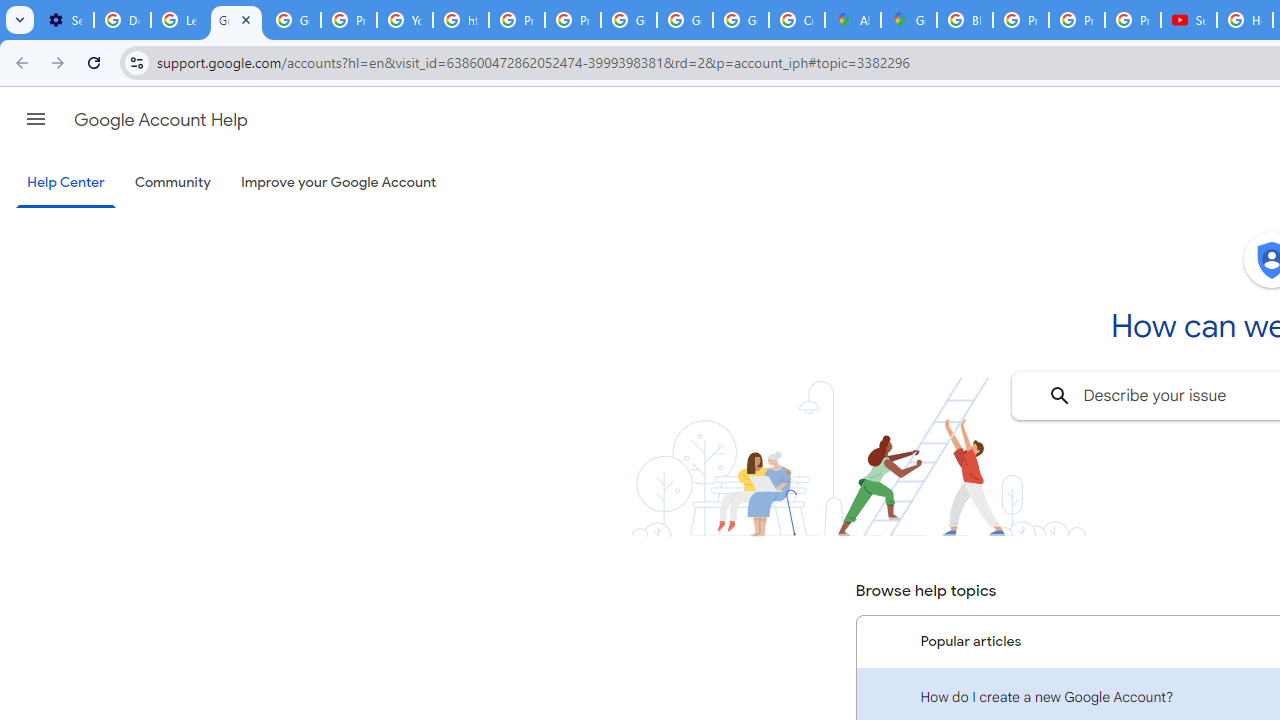  Describe the element at coordinates (404, 20) in the screenshot. I see `YouTube` at that location.